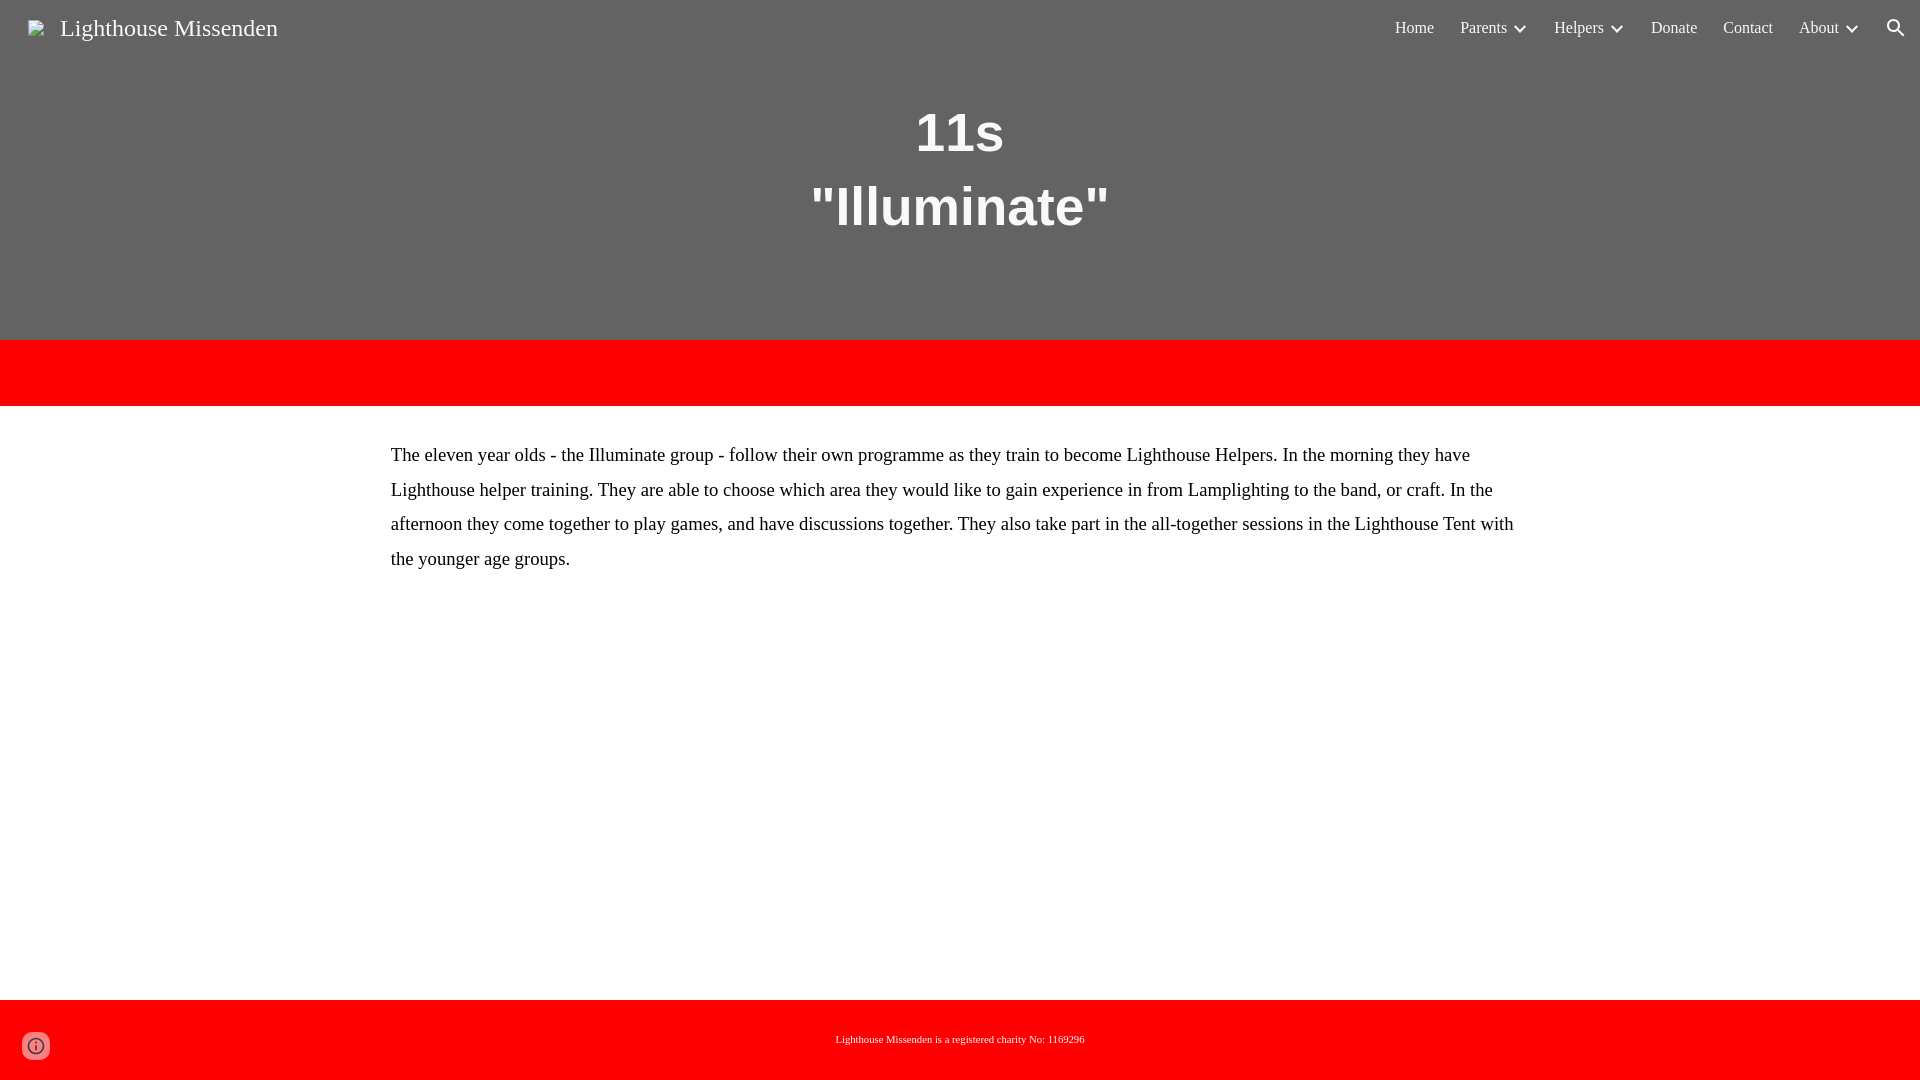 This screenshot has height=1080, width=1920. I want to click on Home, so click(1414, 28).